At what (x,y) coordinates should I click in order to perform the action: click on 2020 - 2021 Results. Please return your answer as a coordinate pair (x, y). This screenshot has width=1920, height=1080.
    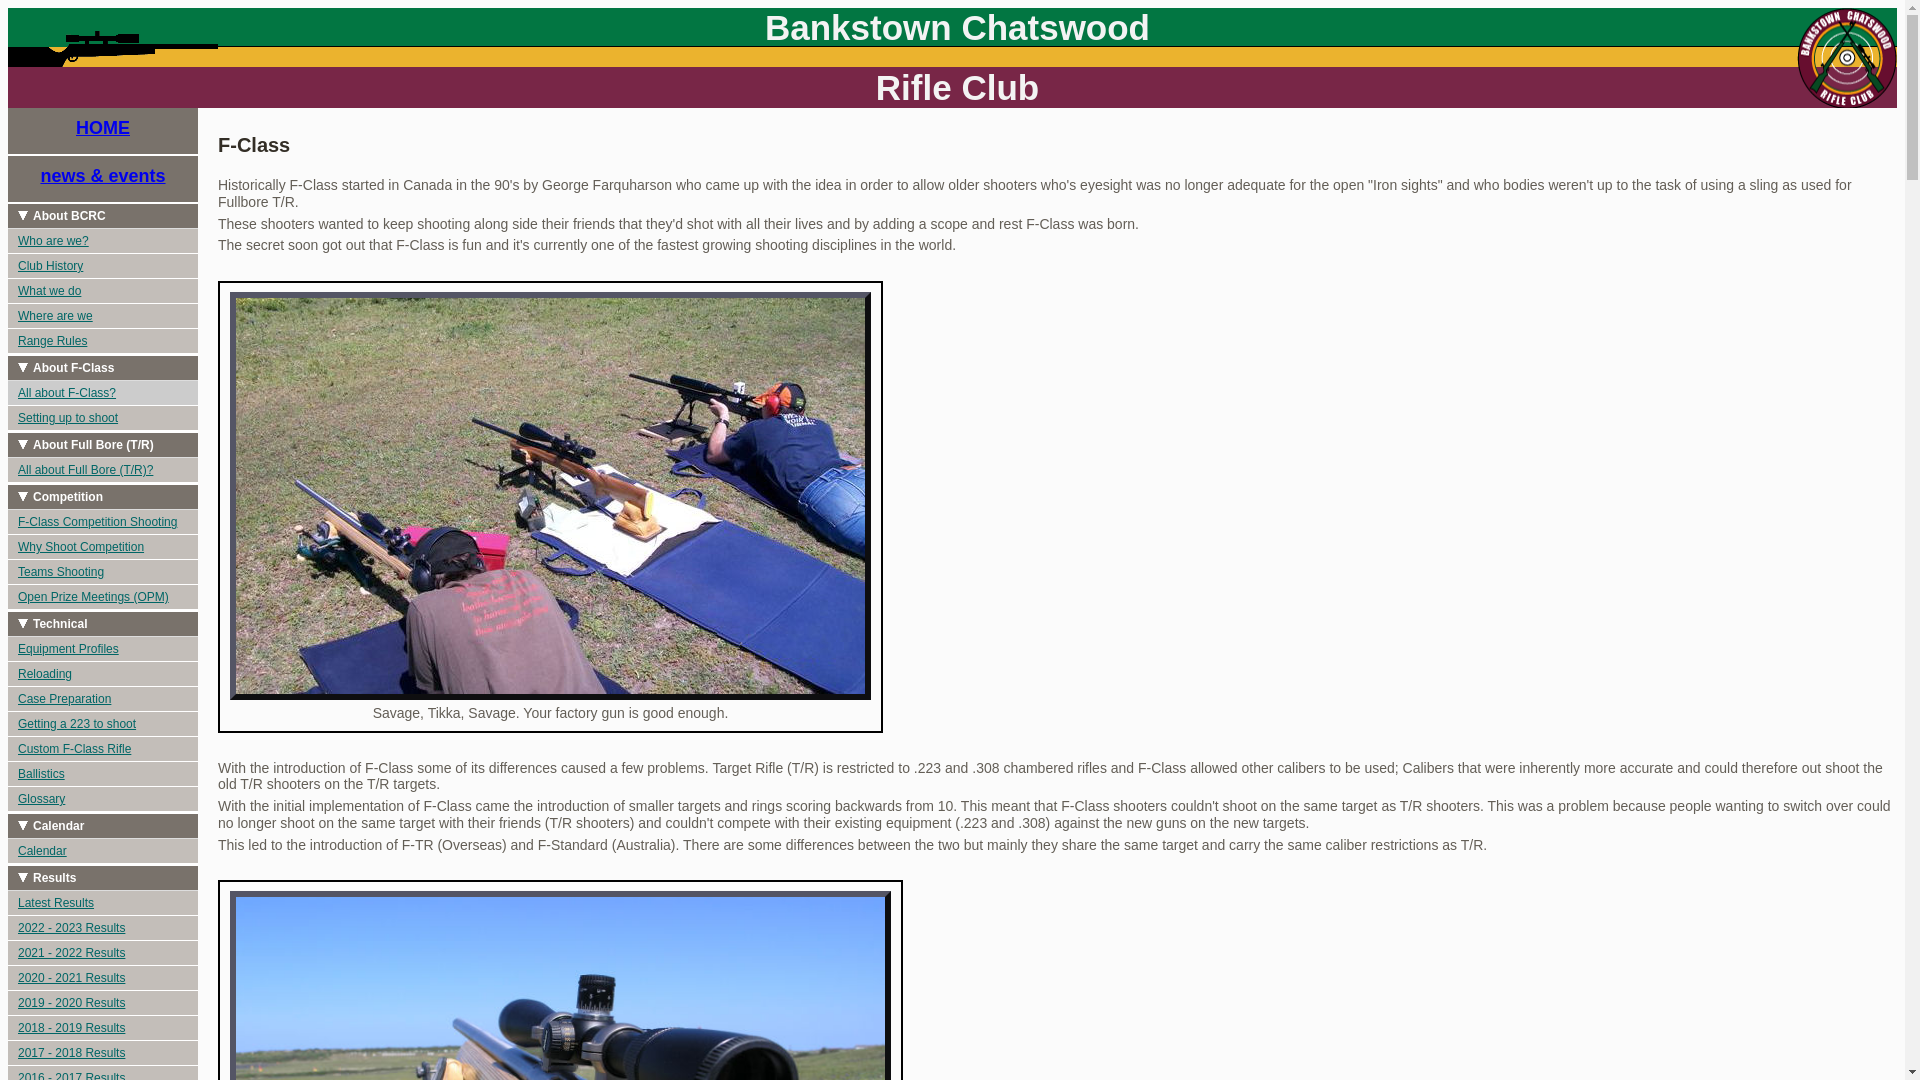
    Looking at the image, I should click on (103, 978).